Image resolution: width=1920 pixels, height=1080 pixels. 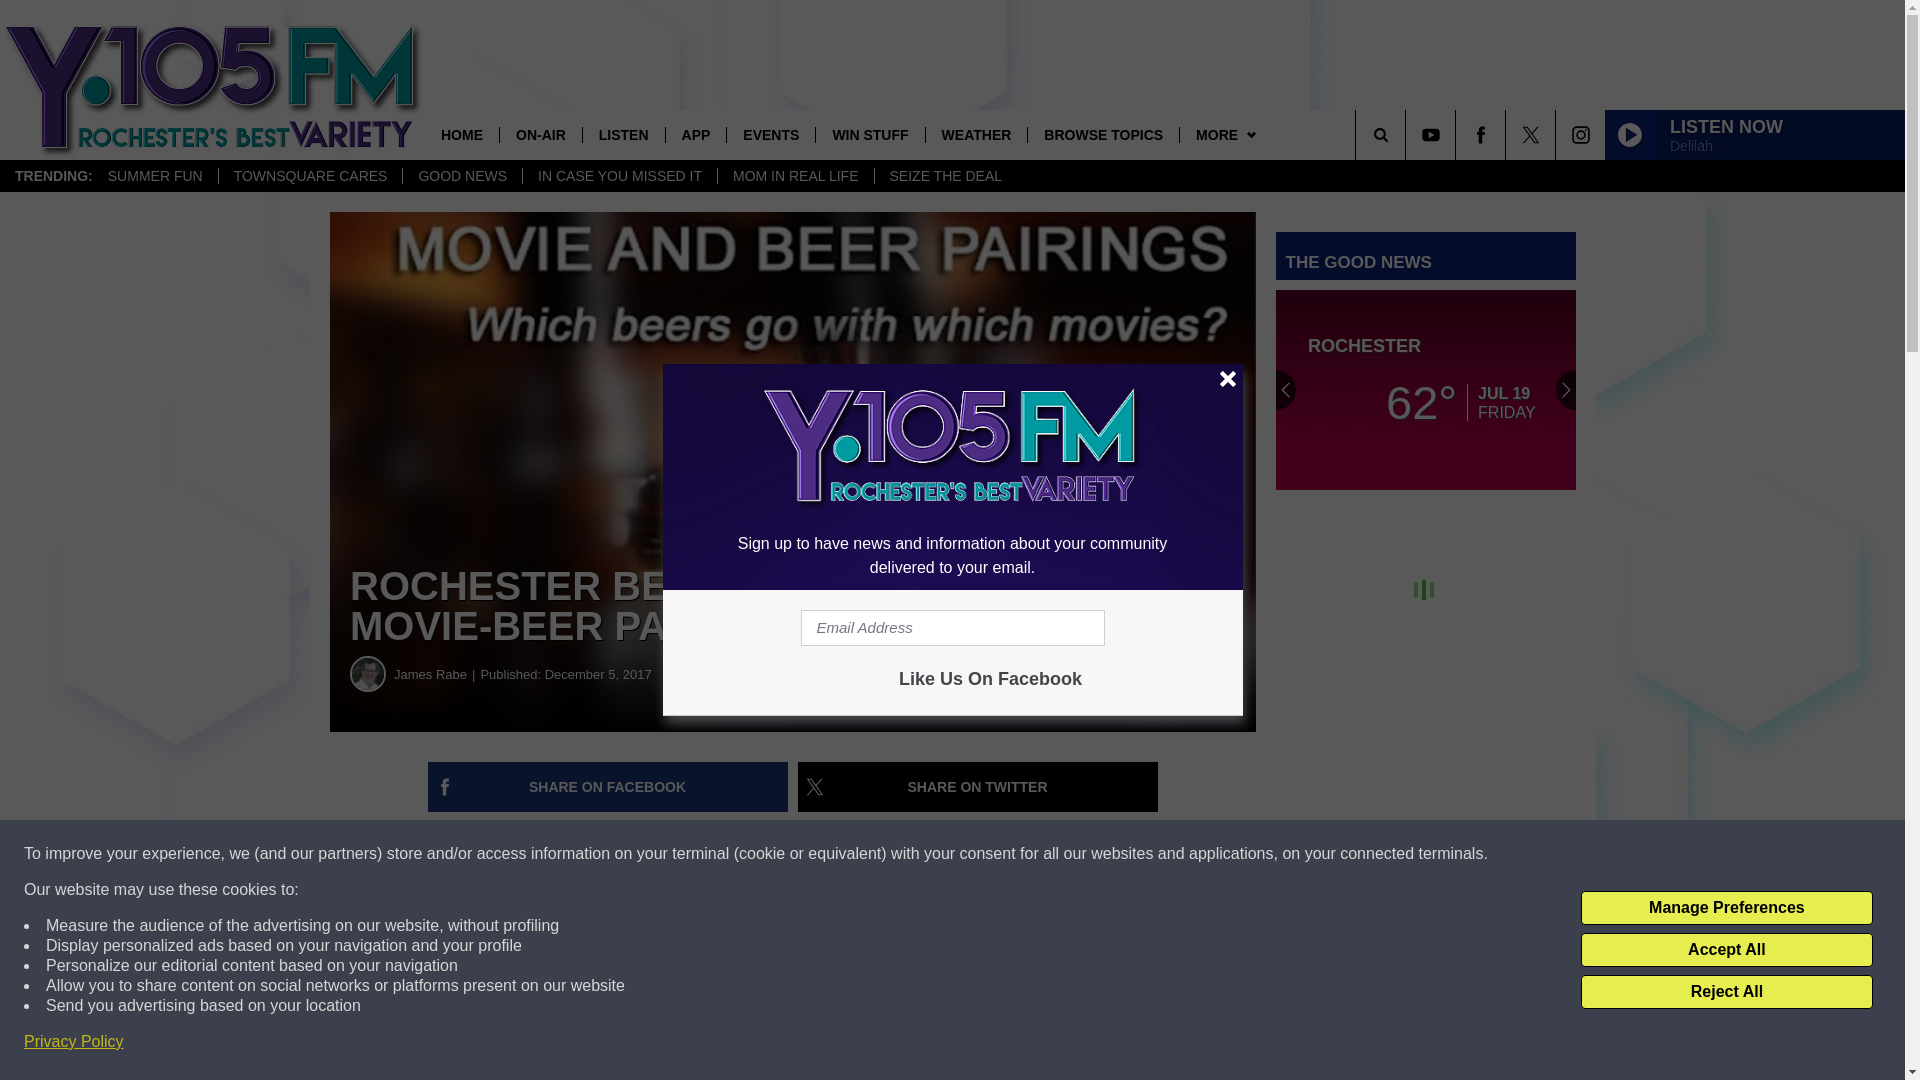 What do you see at coordinates (1426, 390) in the screenshot?
I see `Rochester Weather` at bounding box center [1426, 390].